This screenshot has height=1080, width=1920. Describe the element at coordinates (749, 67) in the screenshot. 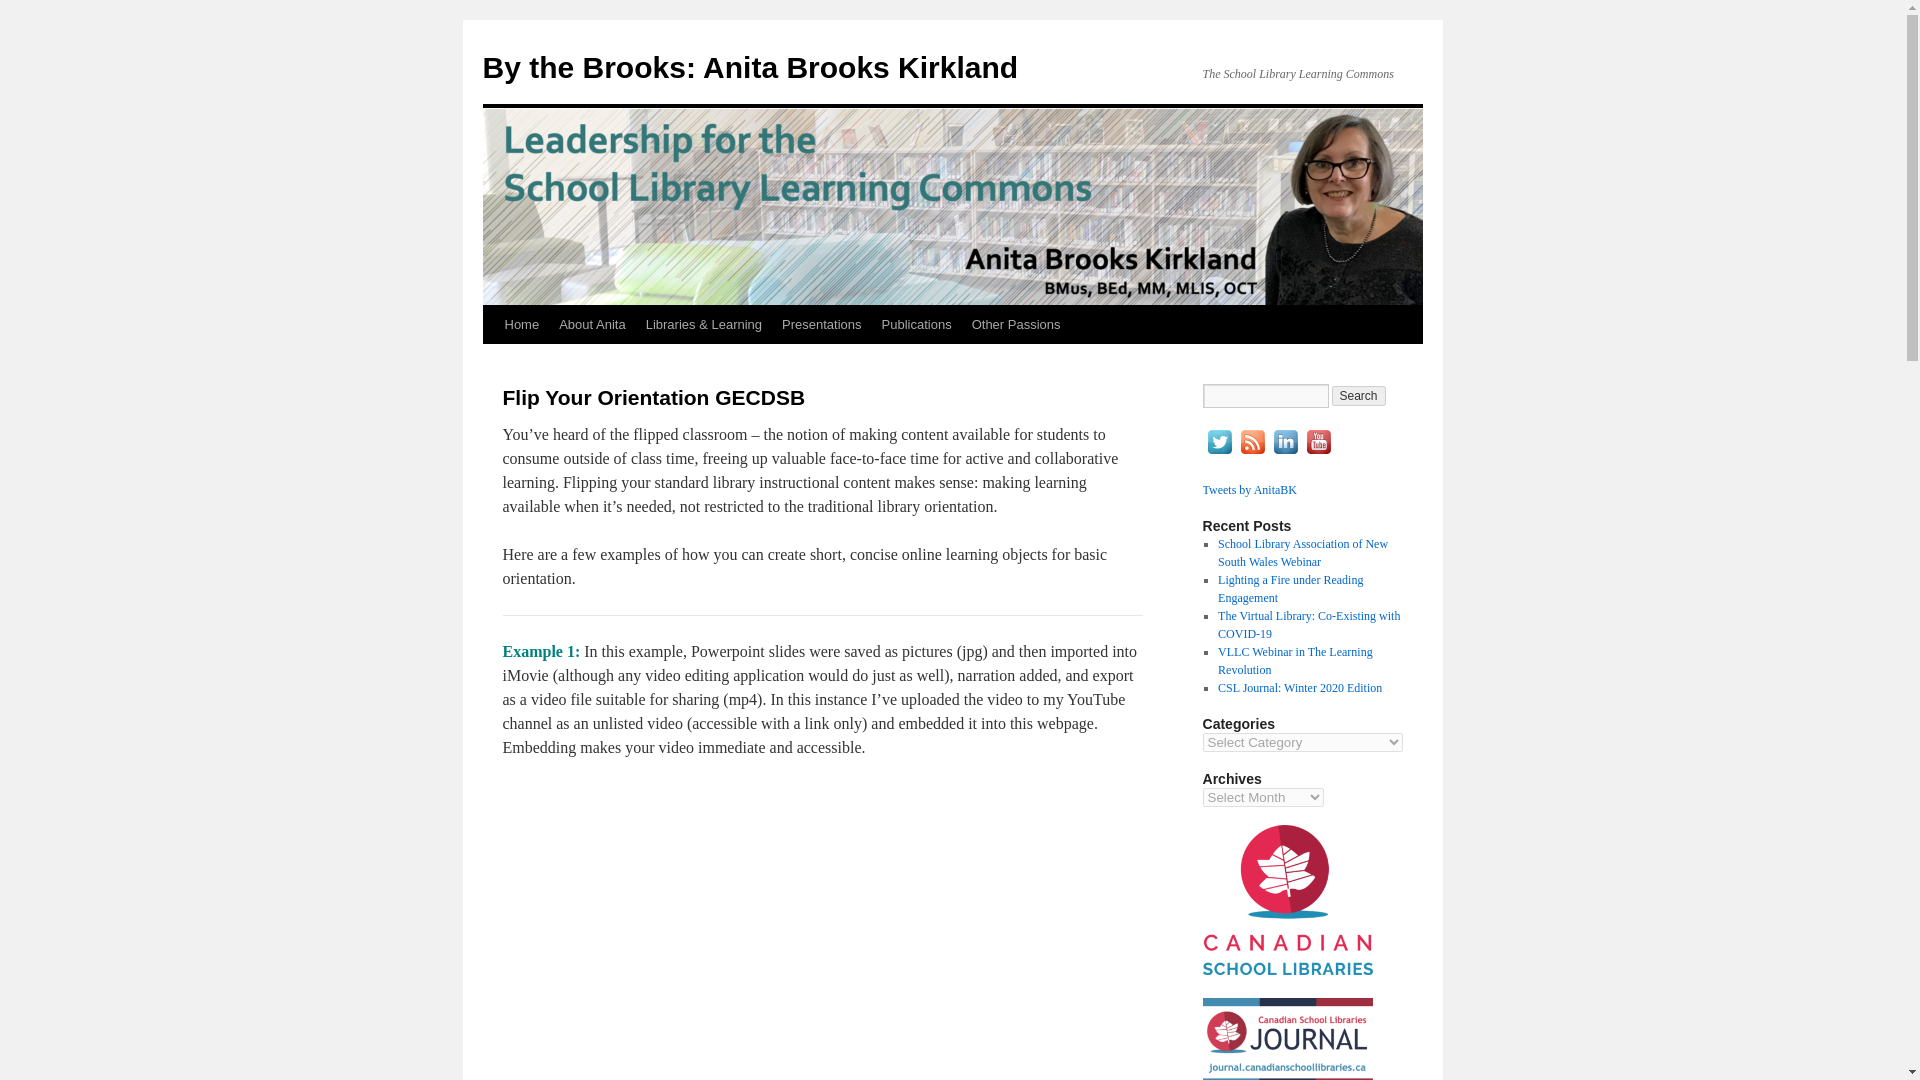

I see `By the Brooks: Anita Brooks Kirkland` at that location.